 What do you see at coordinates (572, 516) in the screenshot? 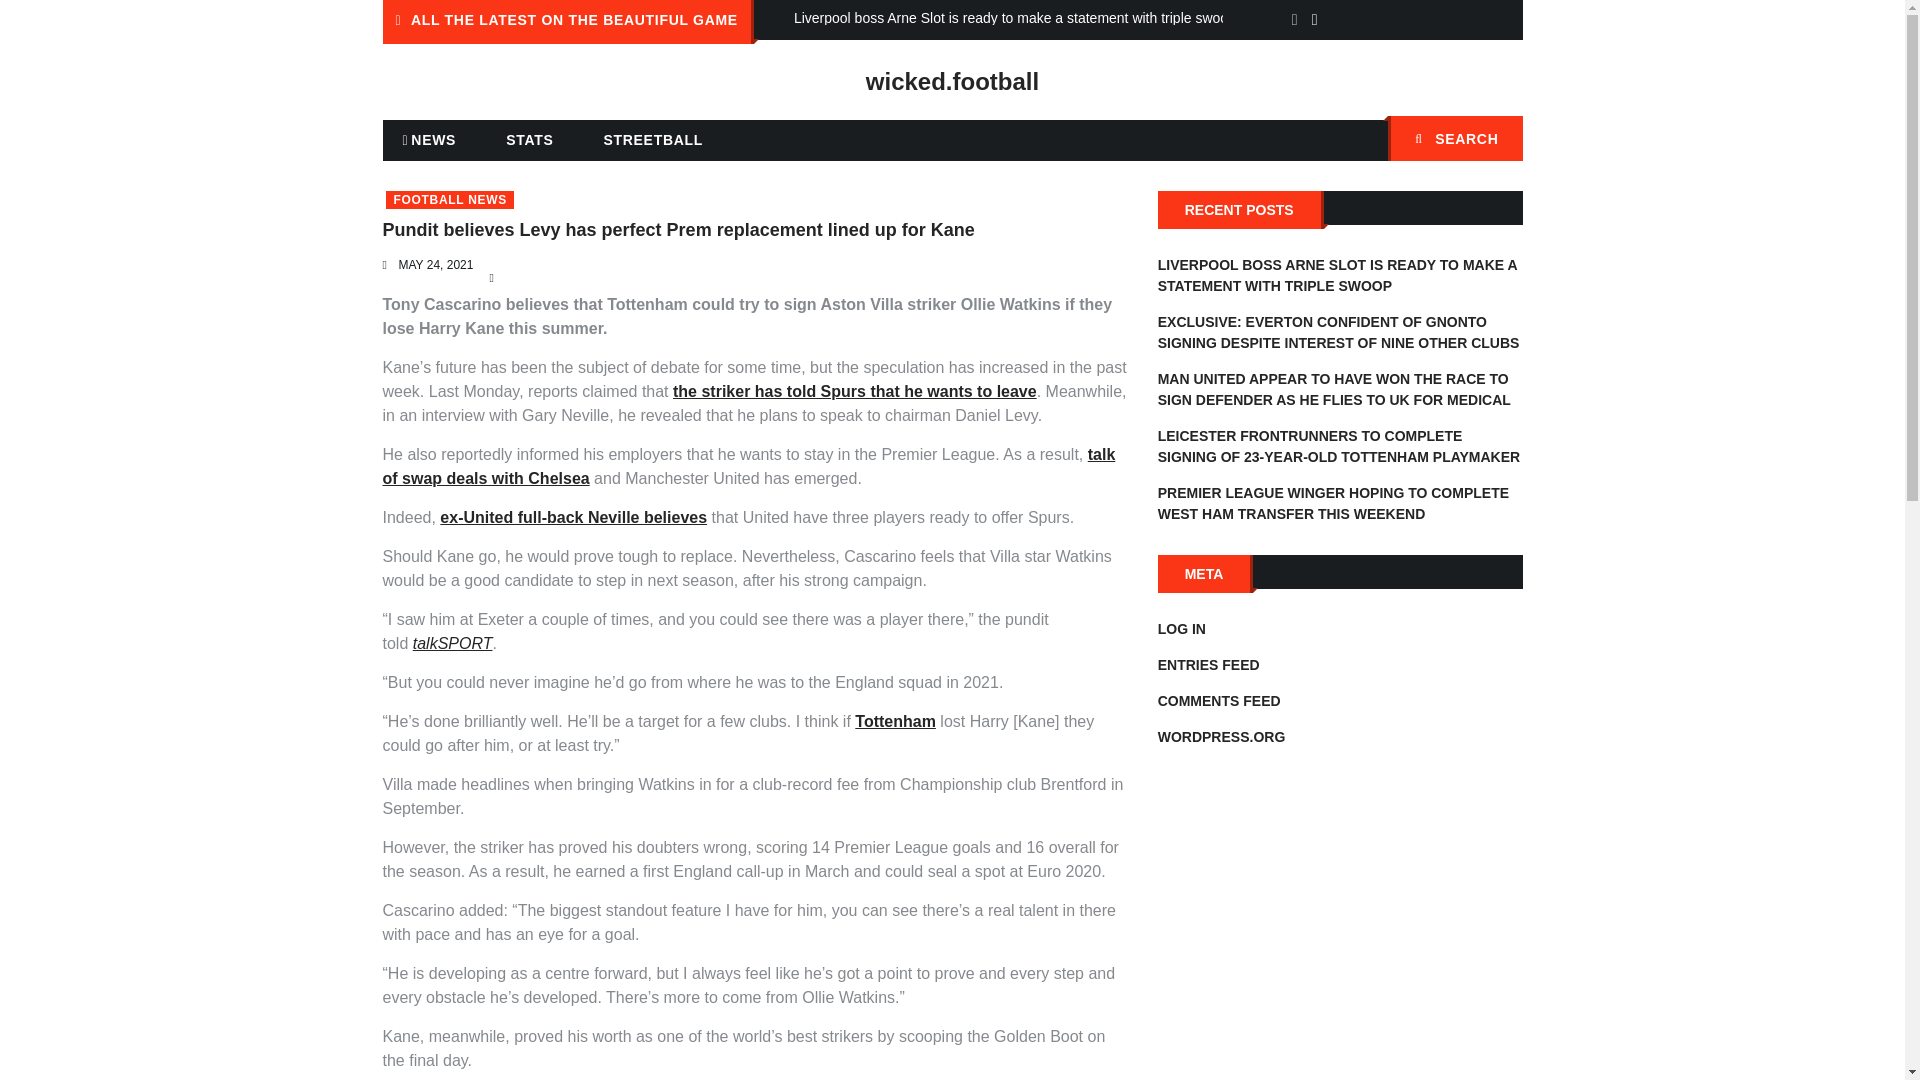
I see `ex-United full-back Neville believes` at bounding box center [572, 516].